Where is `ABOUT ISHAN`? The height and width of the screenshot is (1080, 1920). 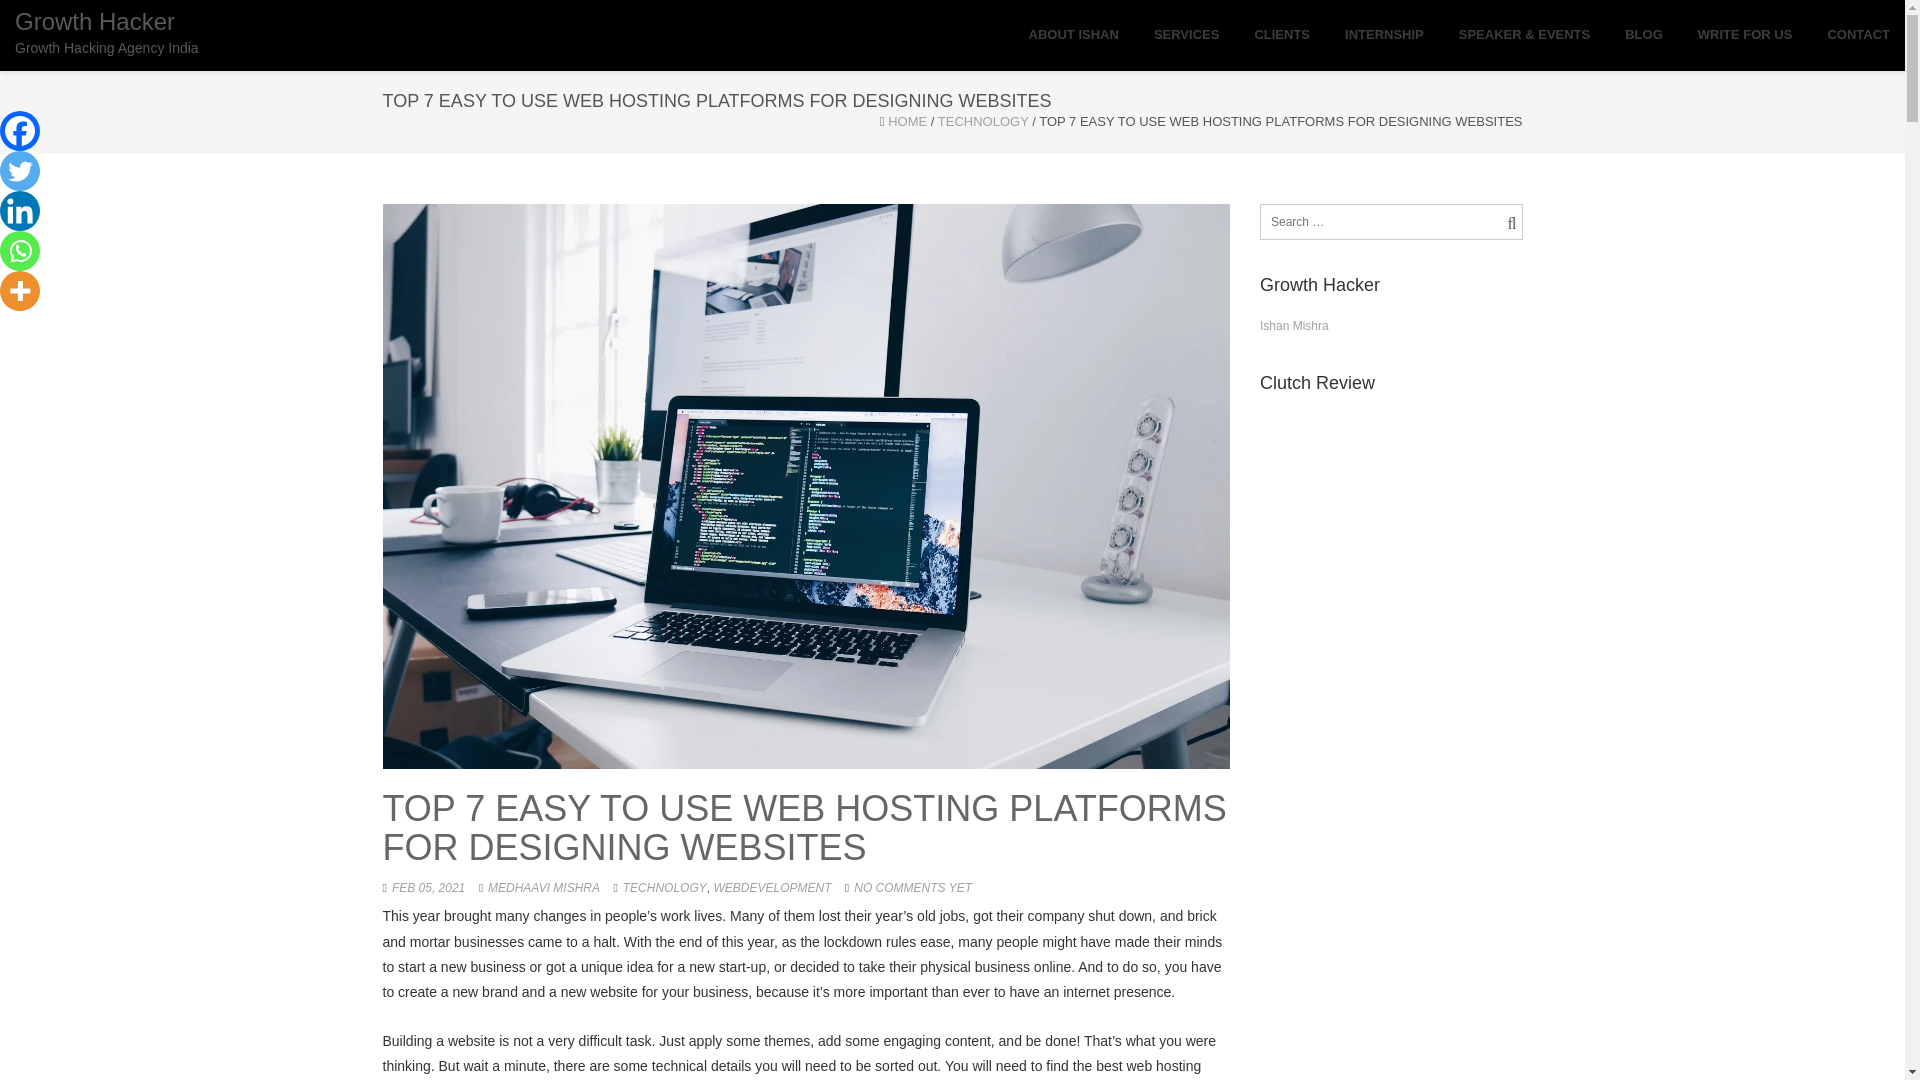
ABOUT ISHAN is located at coordinates (1074, 35).